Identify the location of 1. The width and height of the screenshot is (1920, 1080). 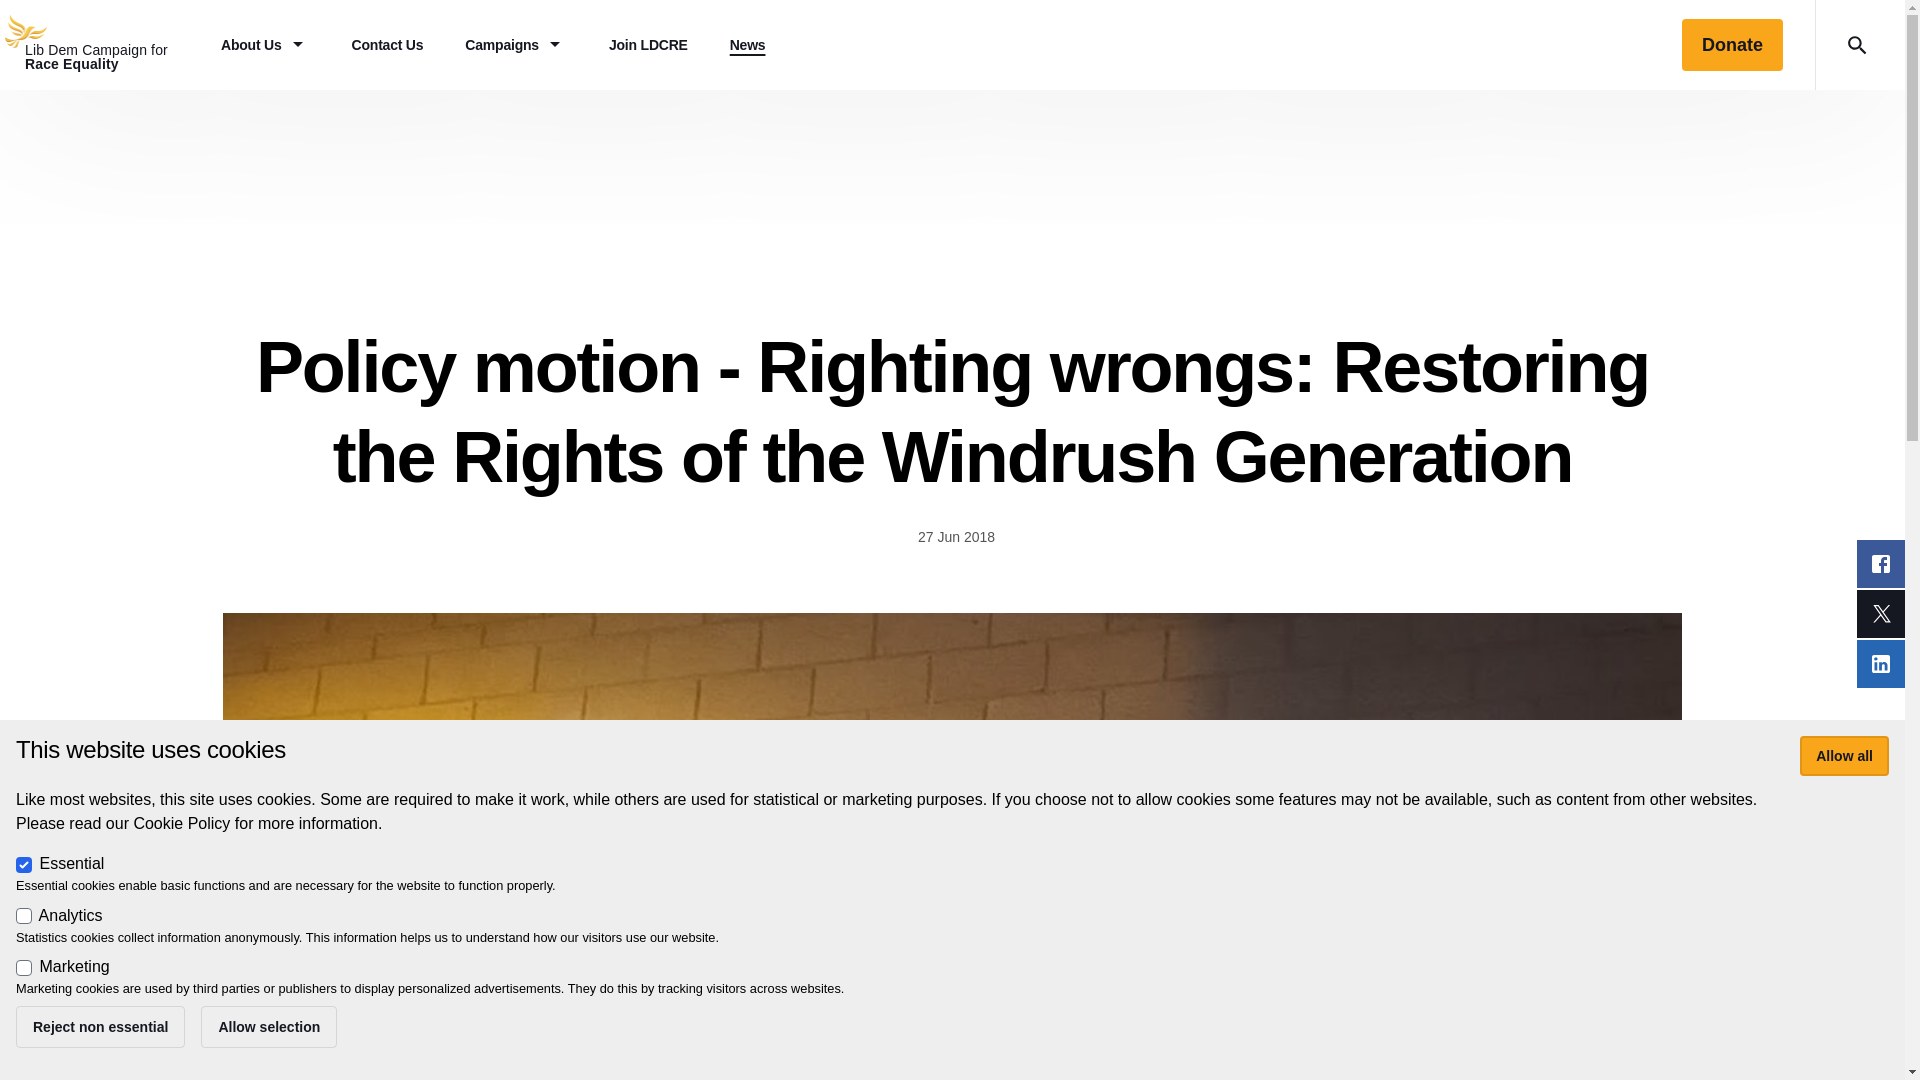
(24, 864).